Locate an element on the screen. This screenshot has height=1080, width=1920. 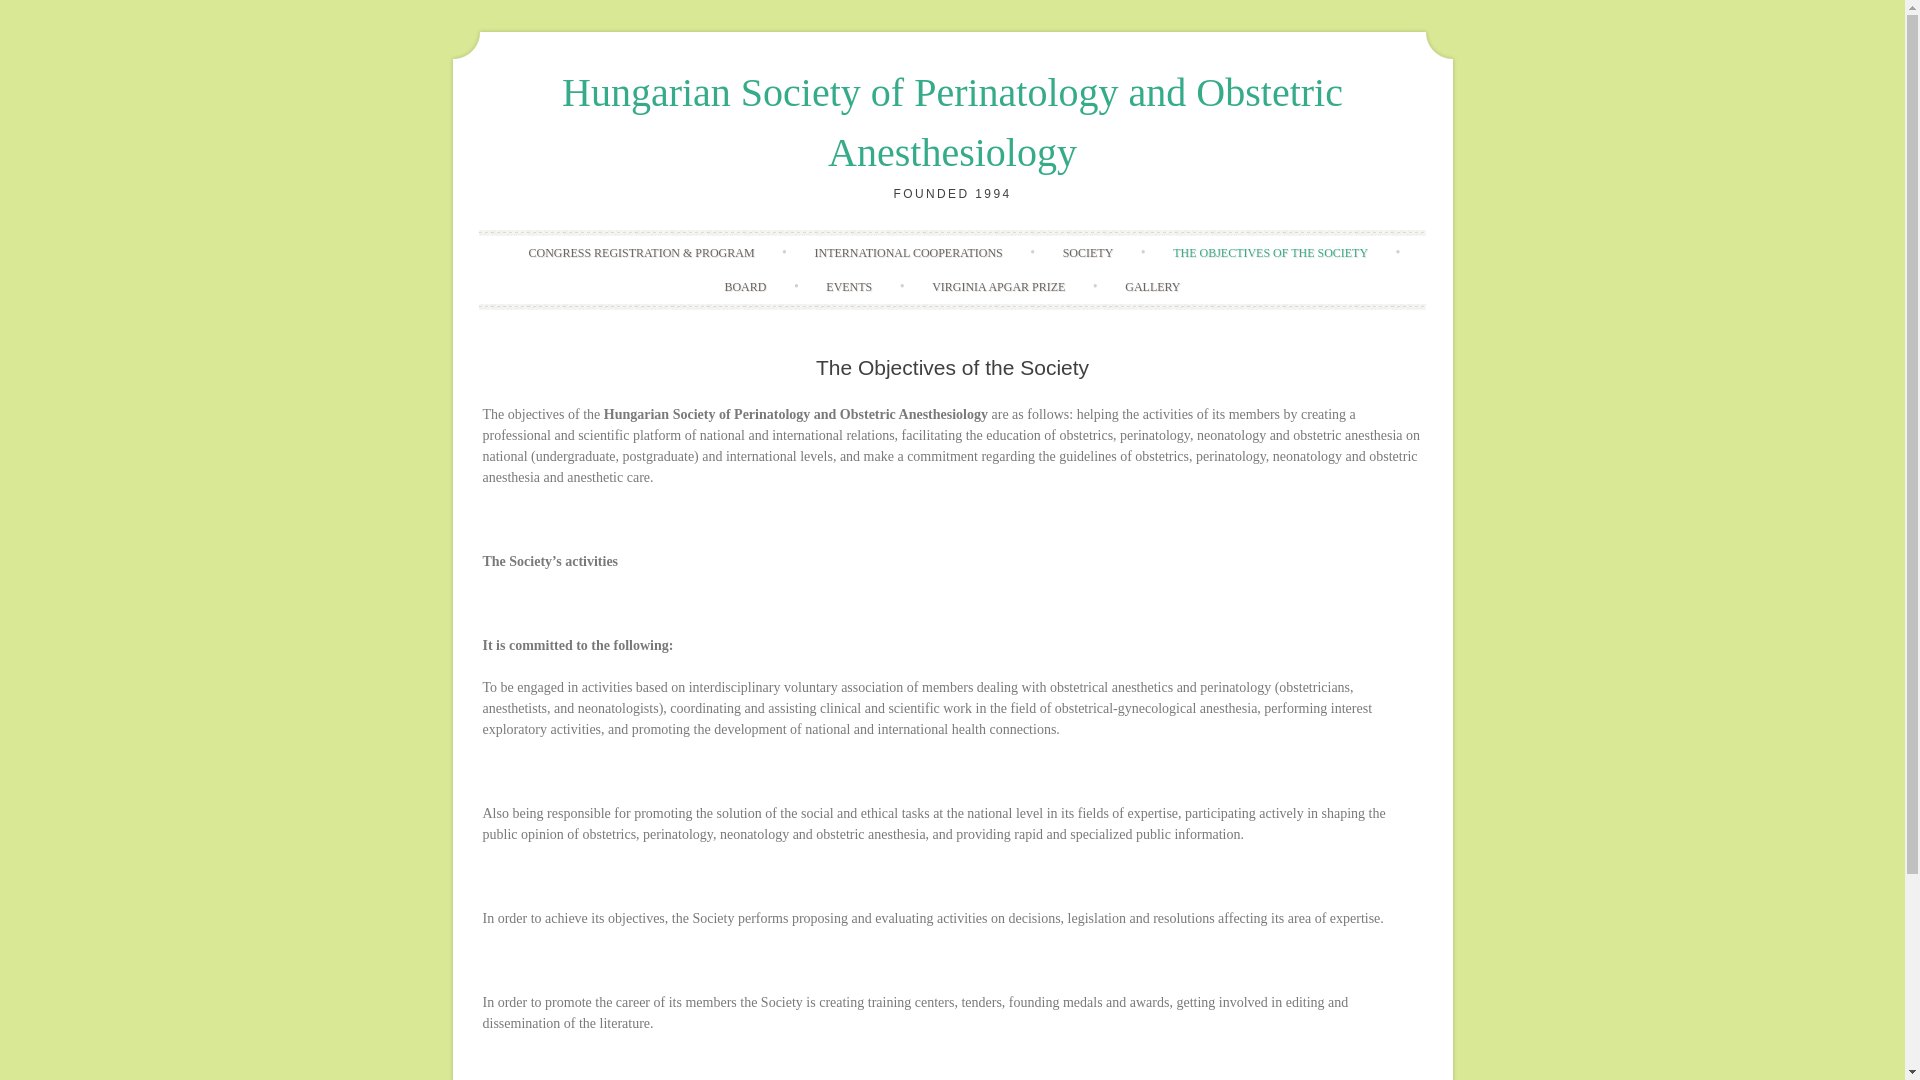
BOARD is located at coordinates (744, 286).